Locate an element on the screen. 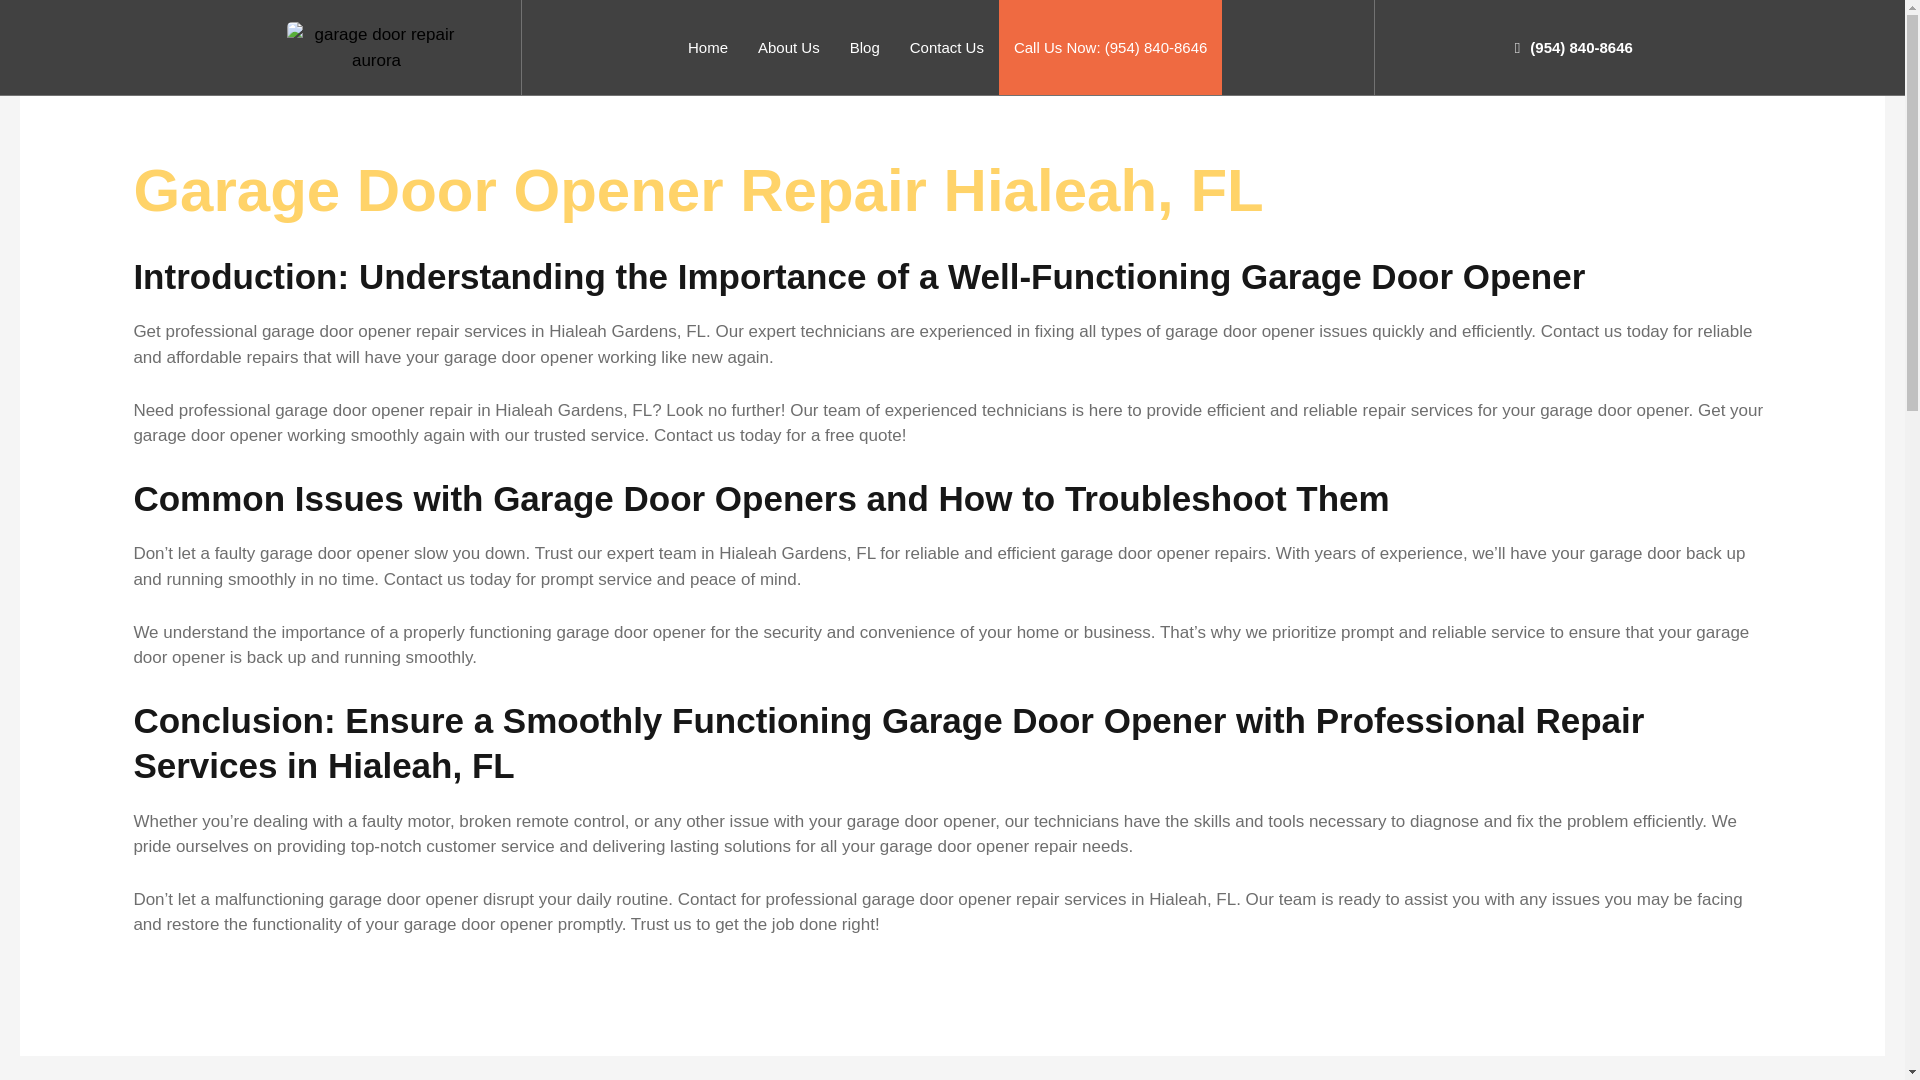  Contact Us is located at coordinates (946, 48).